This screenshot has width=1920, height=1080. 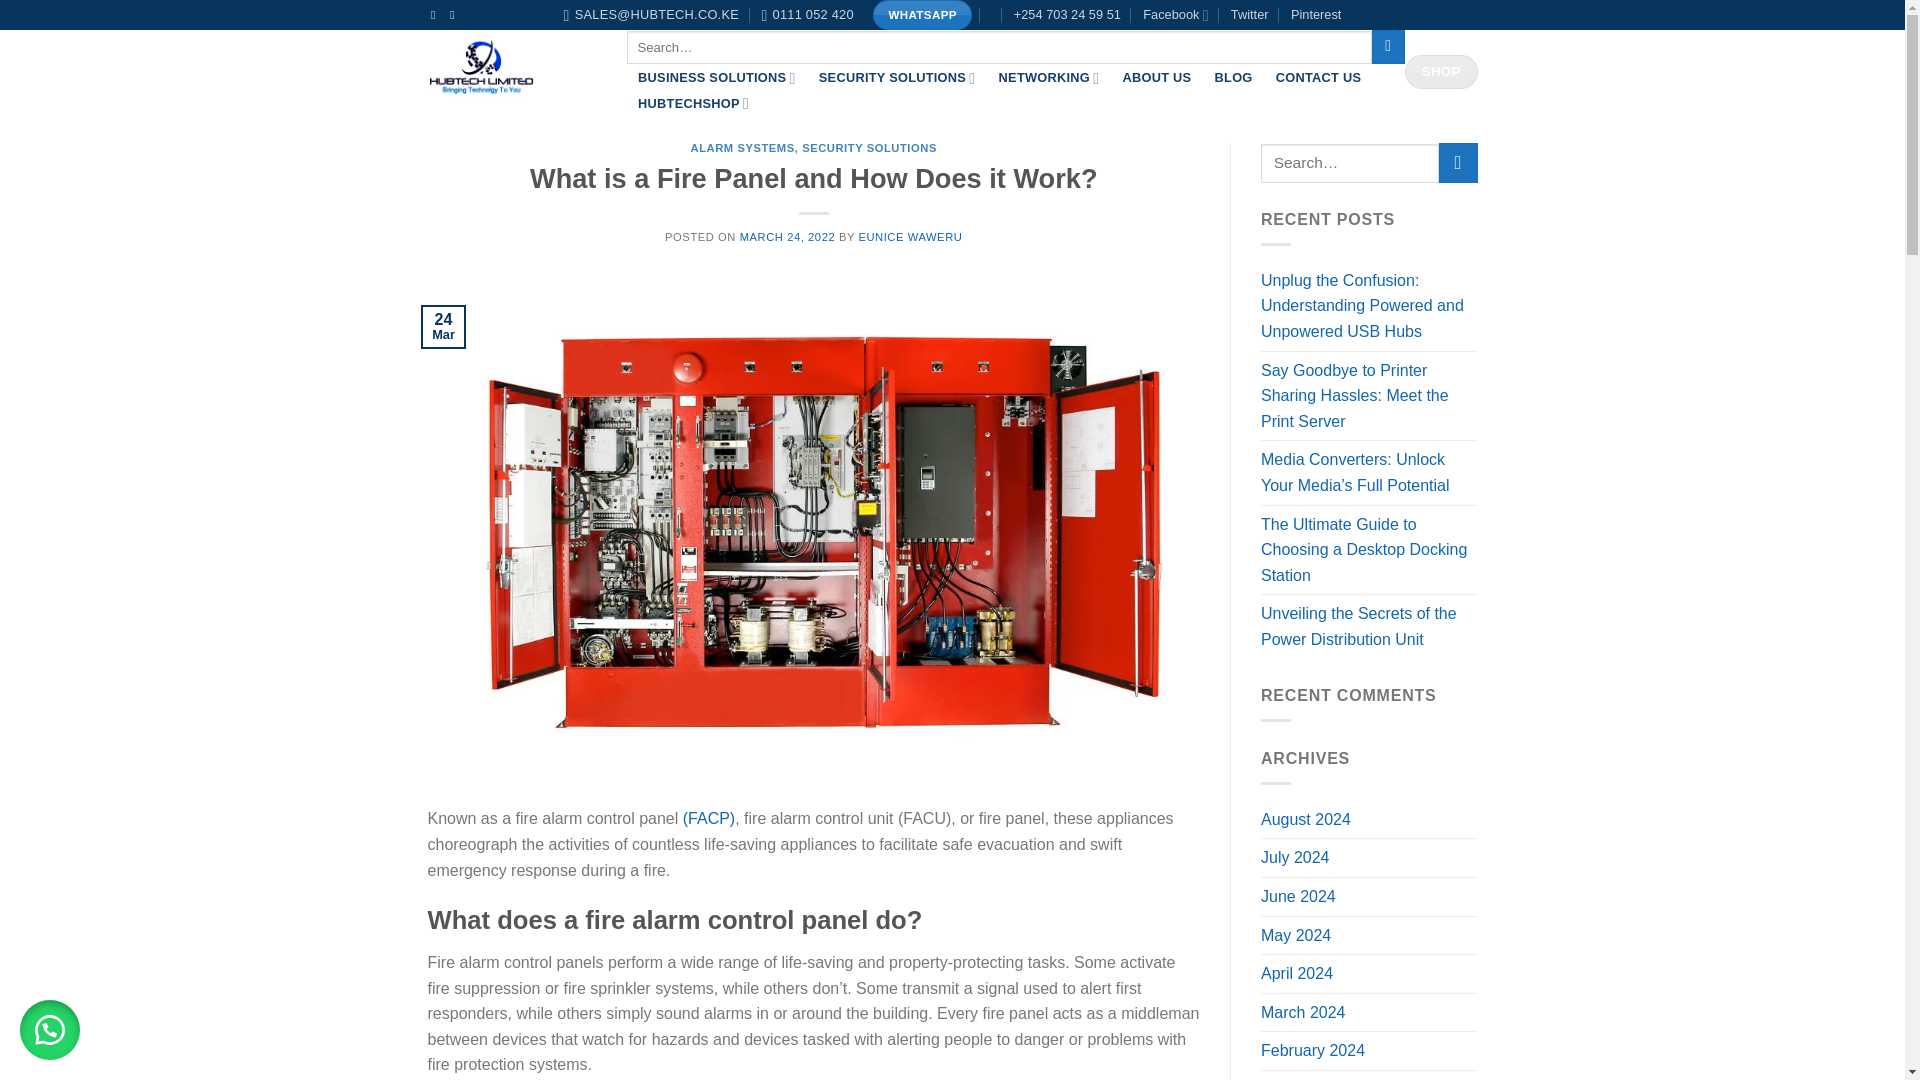 What do you see at coordinates (512, 72) in the screenshot?
I see `Hubtech Kenya - Bringing Technology To You` at bounding box center [512, 72].